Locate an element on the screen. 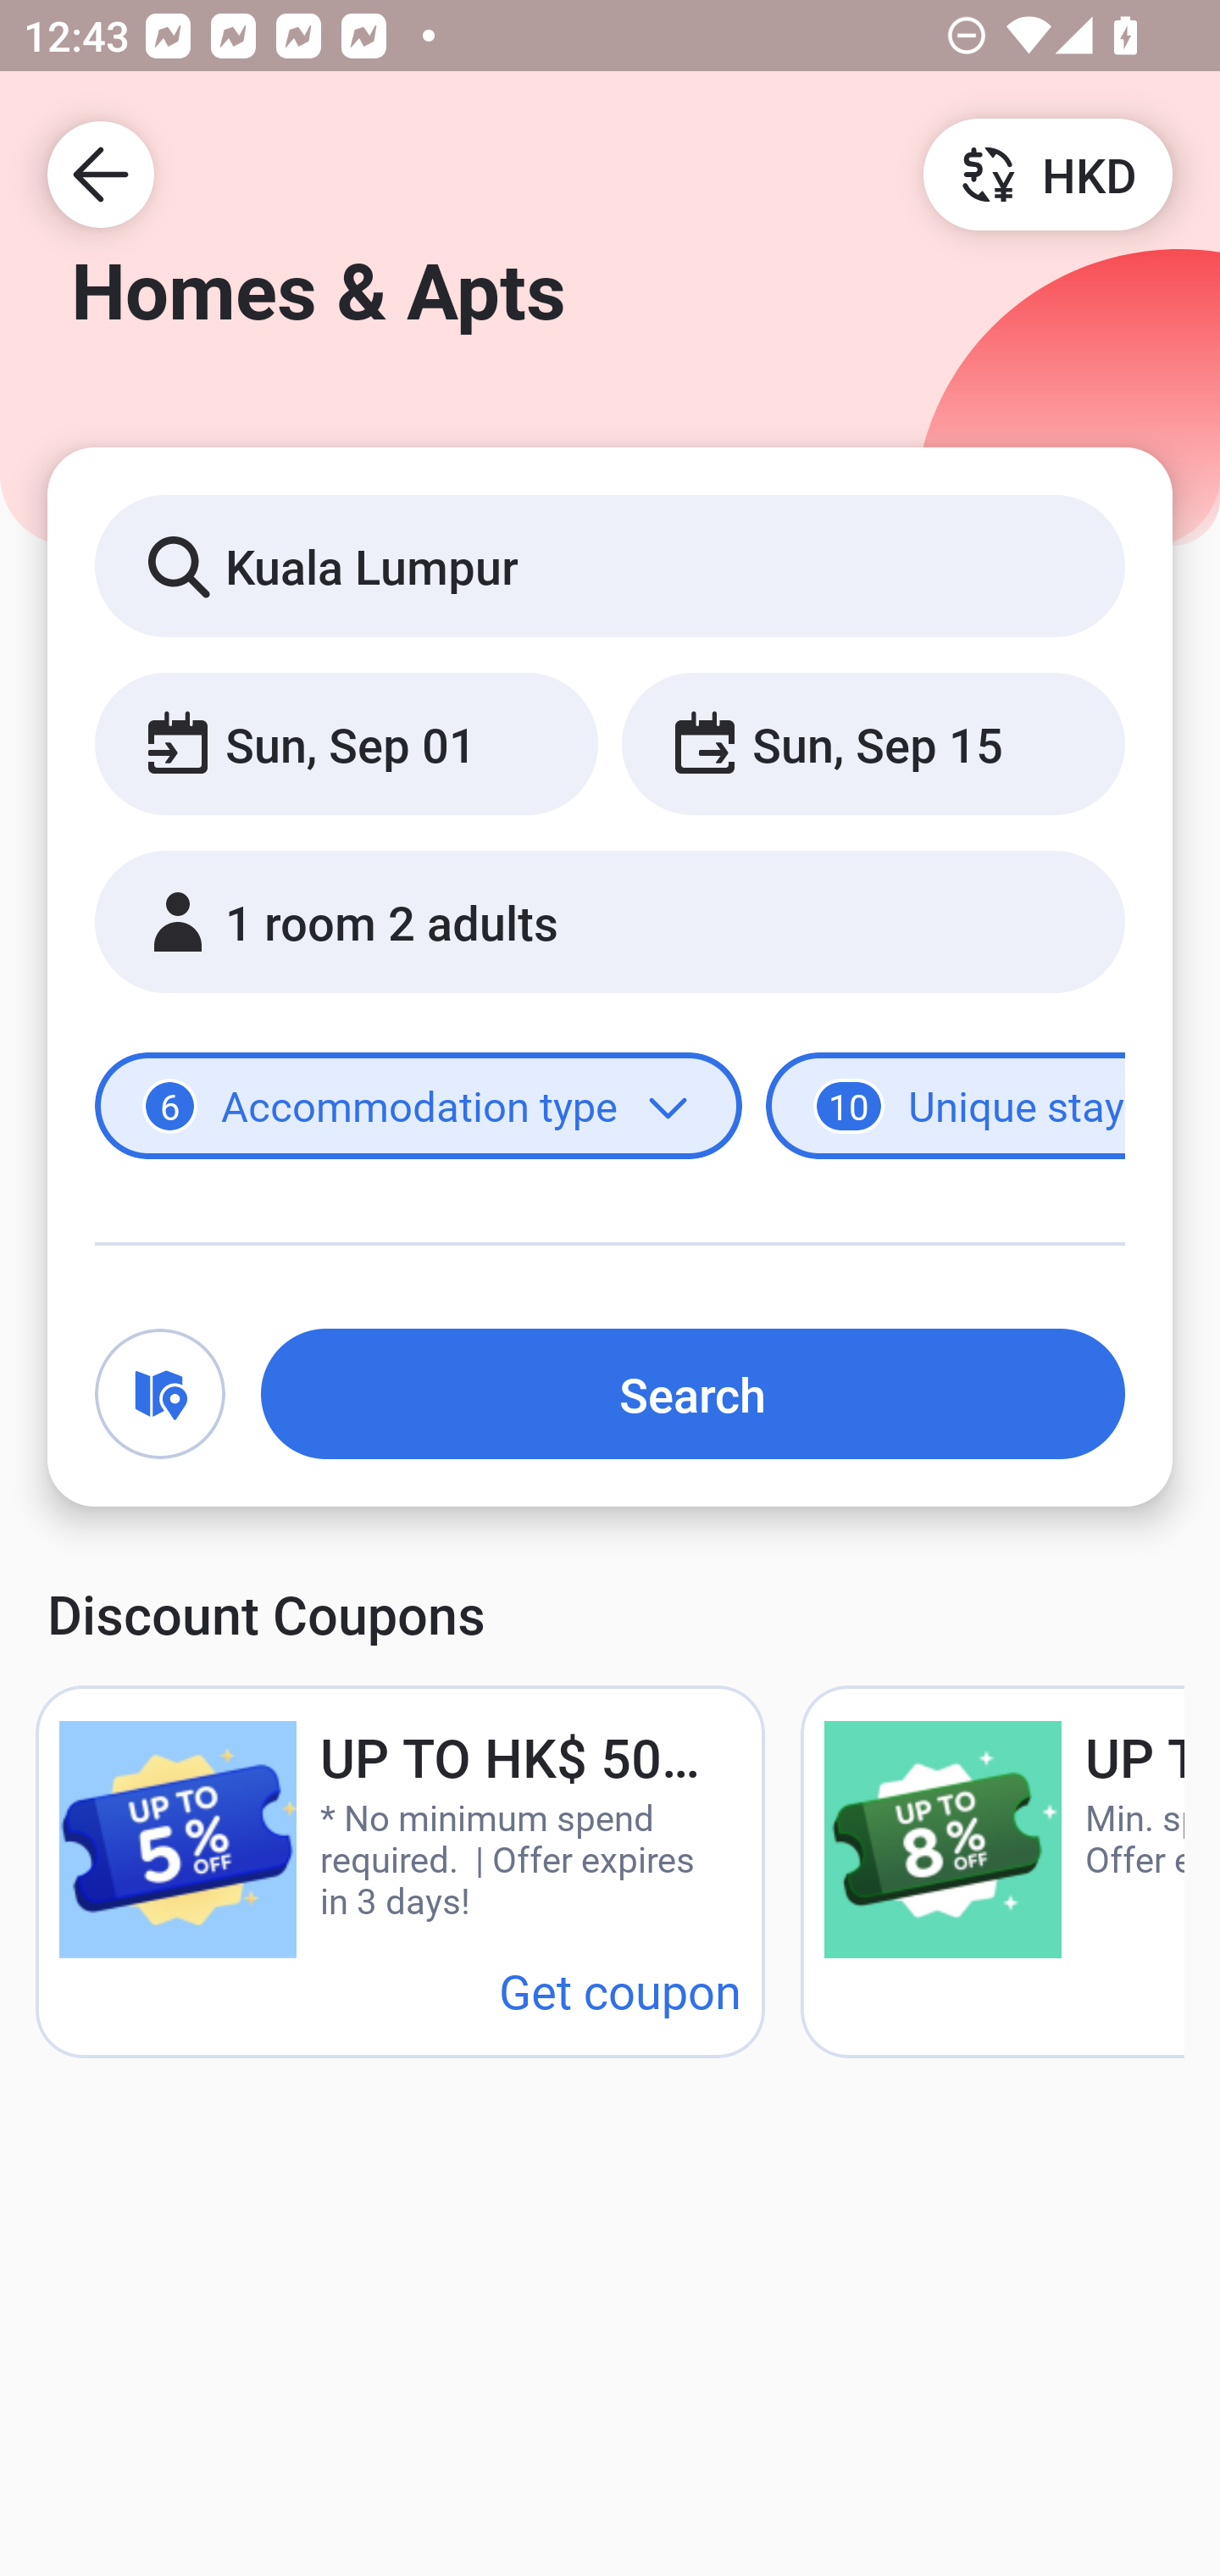  1 room 2 adults is located at coordinates (610, 922).